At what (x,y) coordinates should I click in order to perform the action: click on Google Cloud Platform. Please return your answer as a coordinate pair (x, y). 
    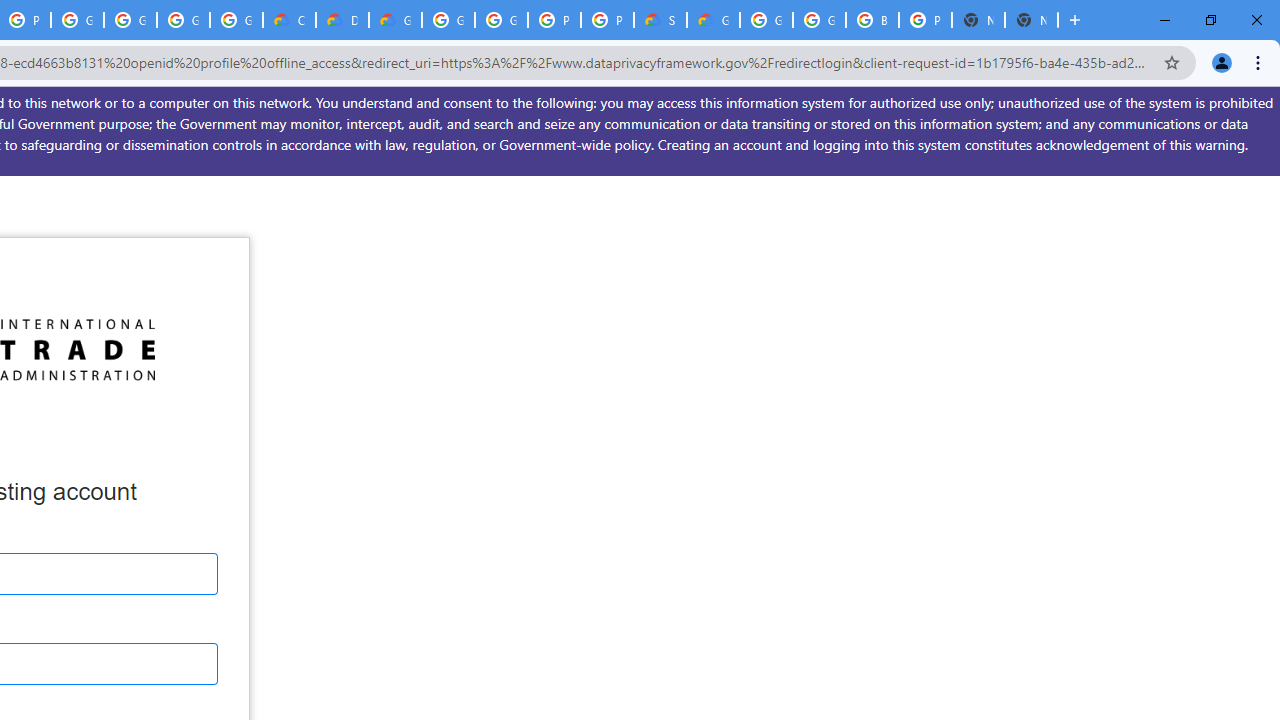
    Looking at the image, I should click on (448, 20).